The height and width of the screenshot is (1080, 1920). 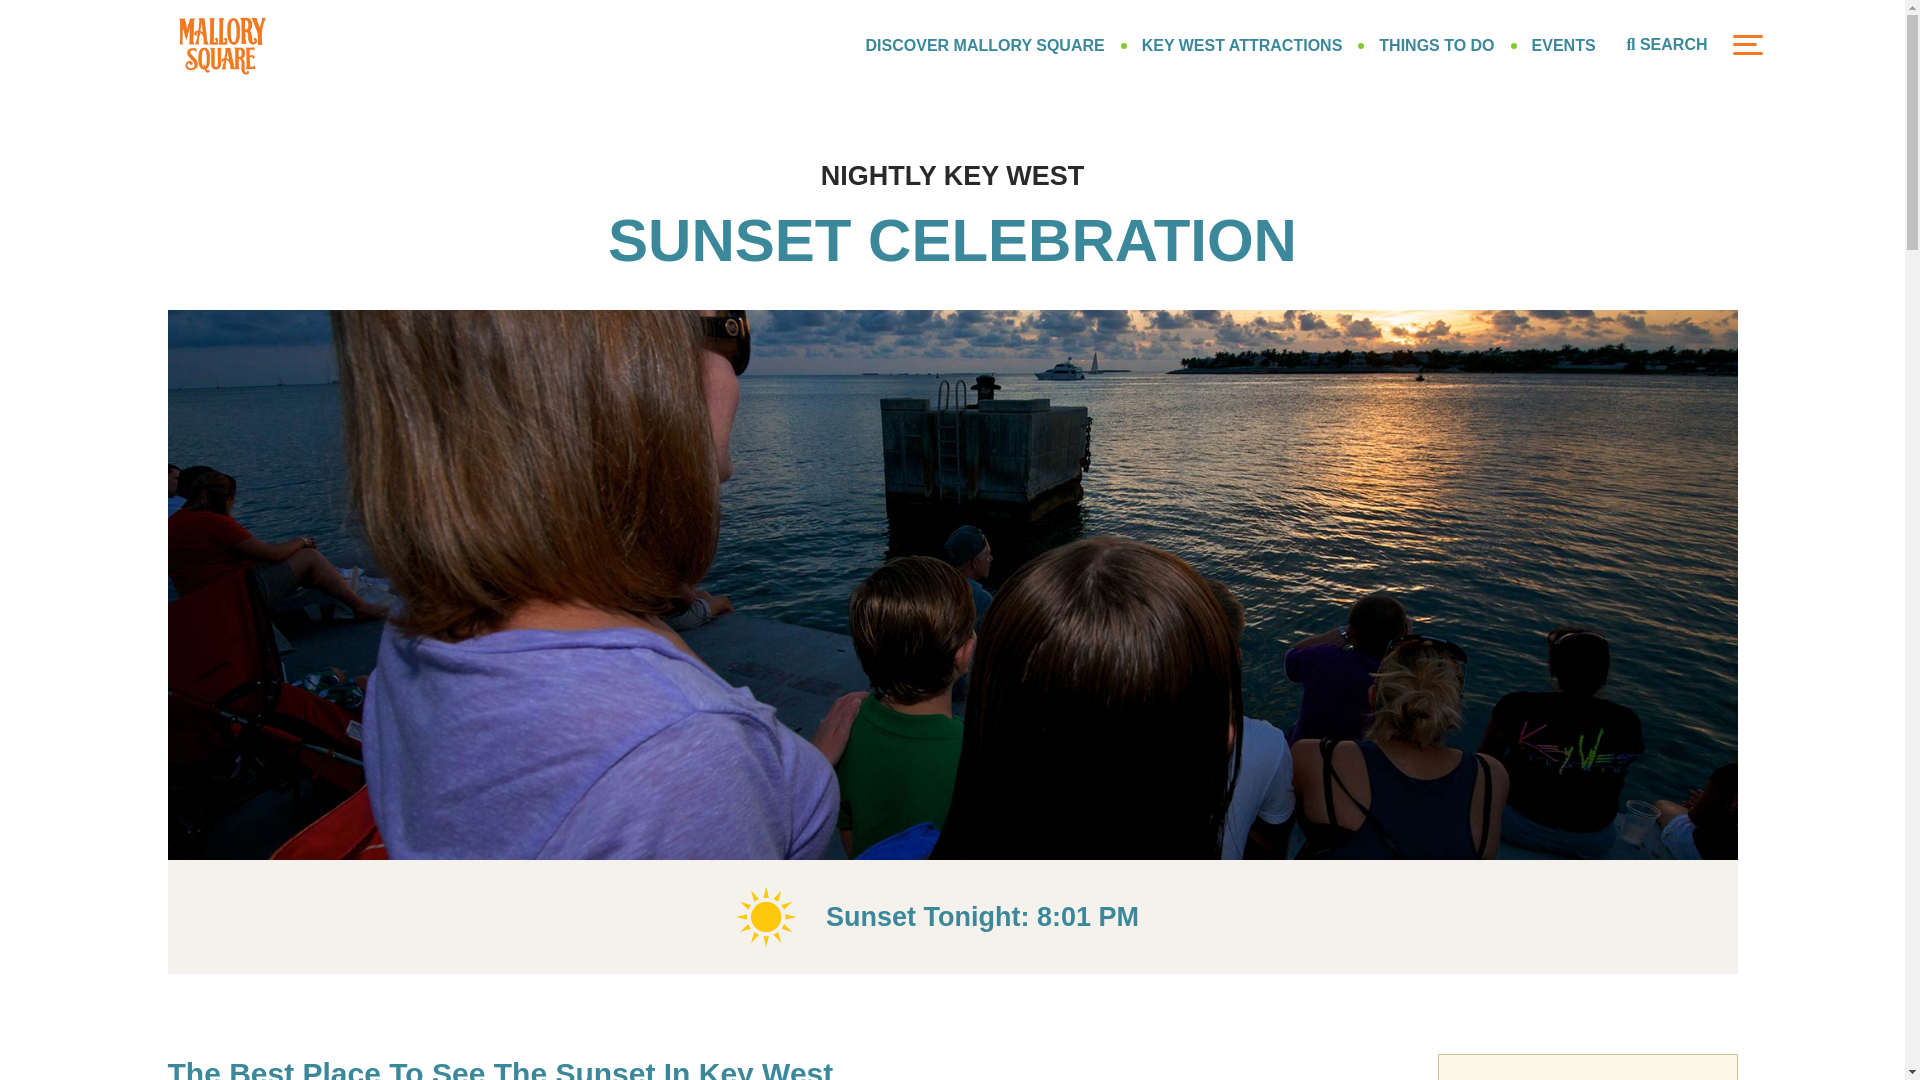 What do you see at coordinates (1588, 1067) in the screenshot?
I see `advertisement iframe` at bounding box center [1588, 1067].